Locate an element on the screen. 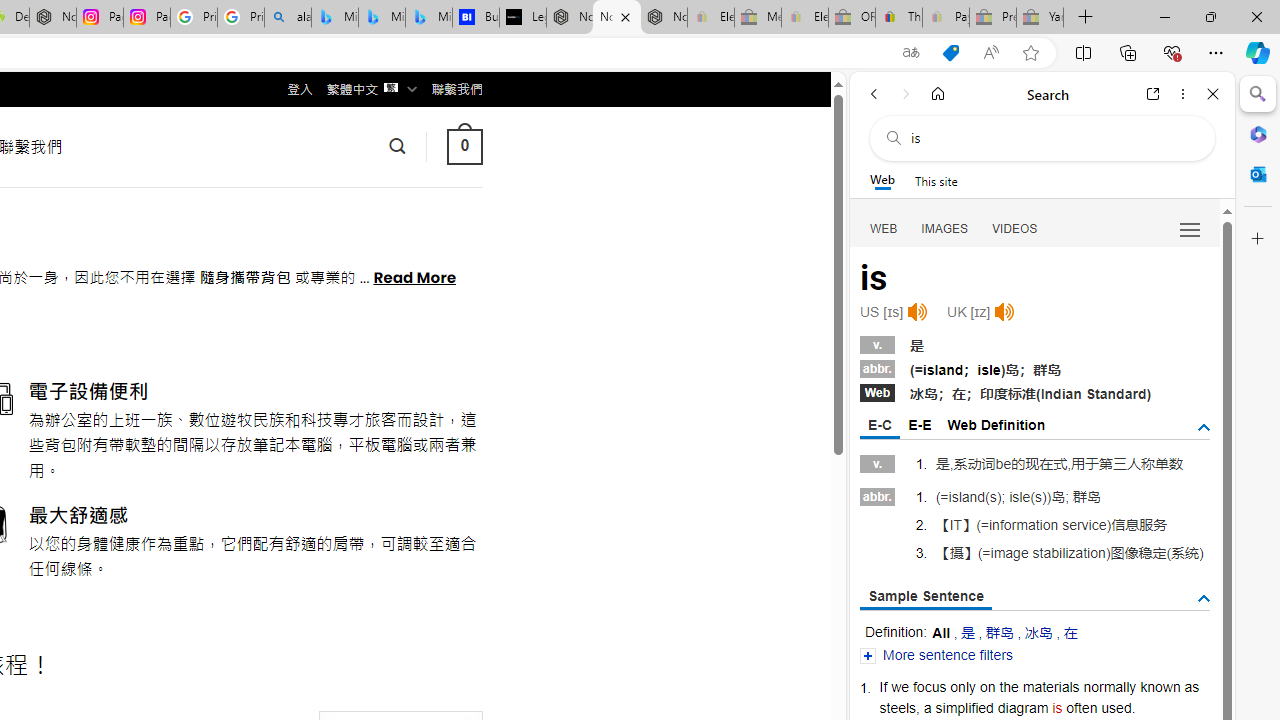 Image resolution: width=1280 pixels, height=720 pixels. E-C is located at coordinates (880, 426).